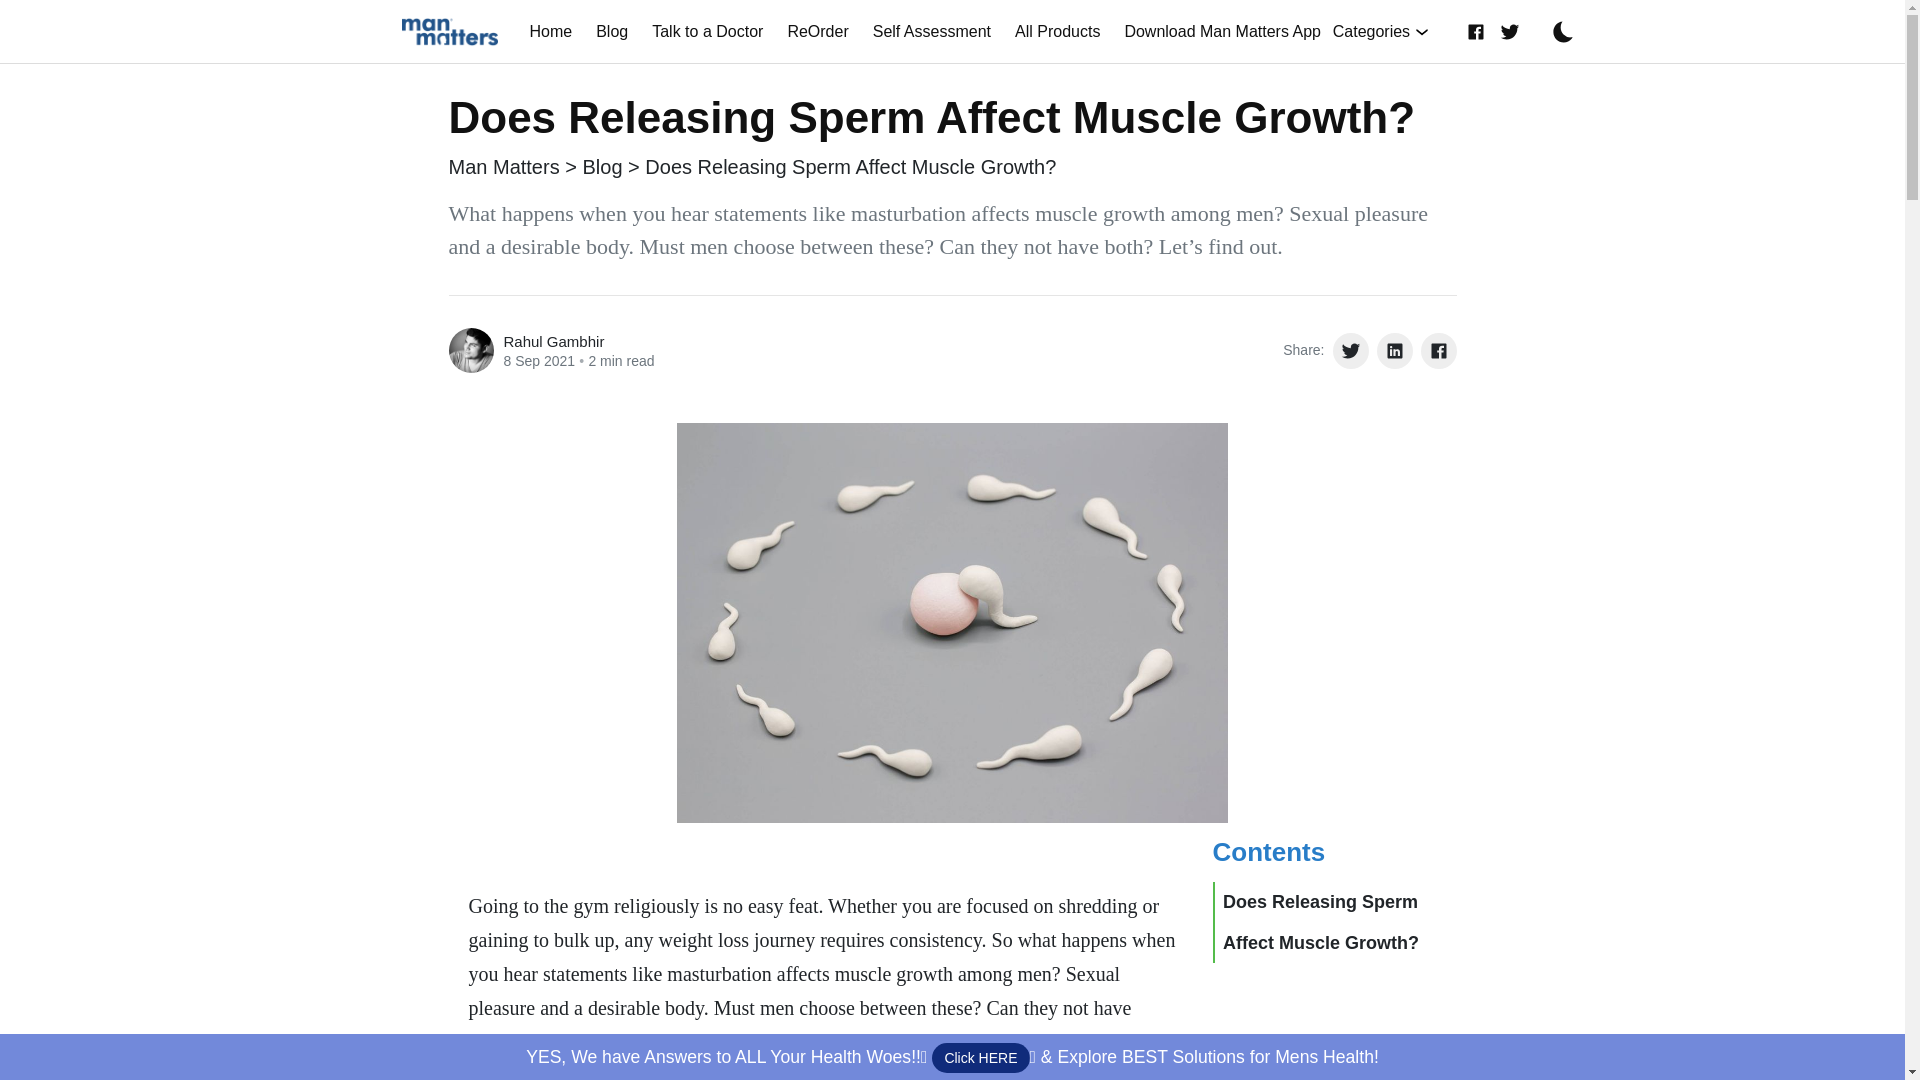  What do you see at coordinates (931, 30) in the screenshot?
I see `Self Assessment` at bounding box center [931, 30].